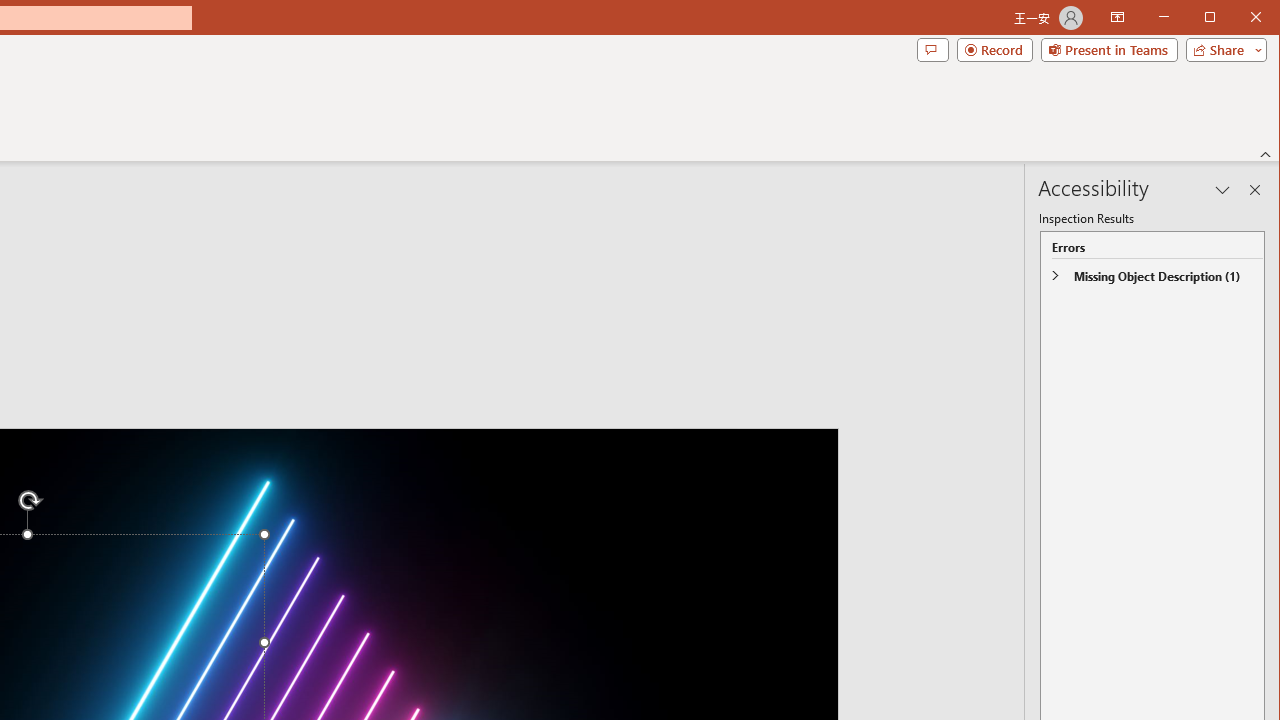  I want to click on Maximize, so click(1238, 18).